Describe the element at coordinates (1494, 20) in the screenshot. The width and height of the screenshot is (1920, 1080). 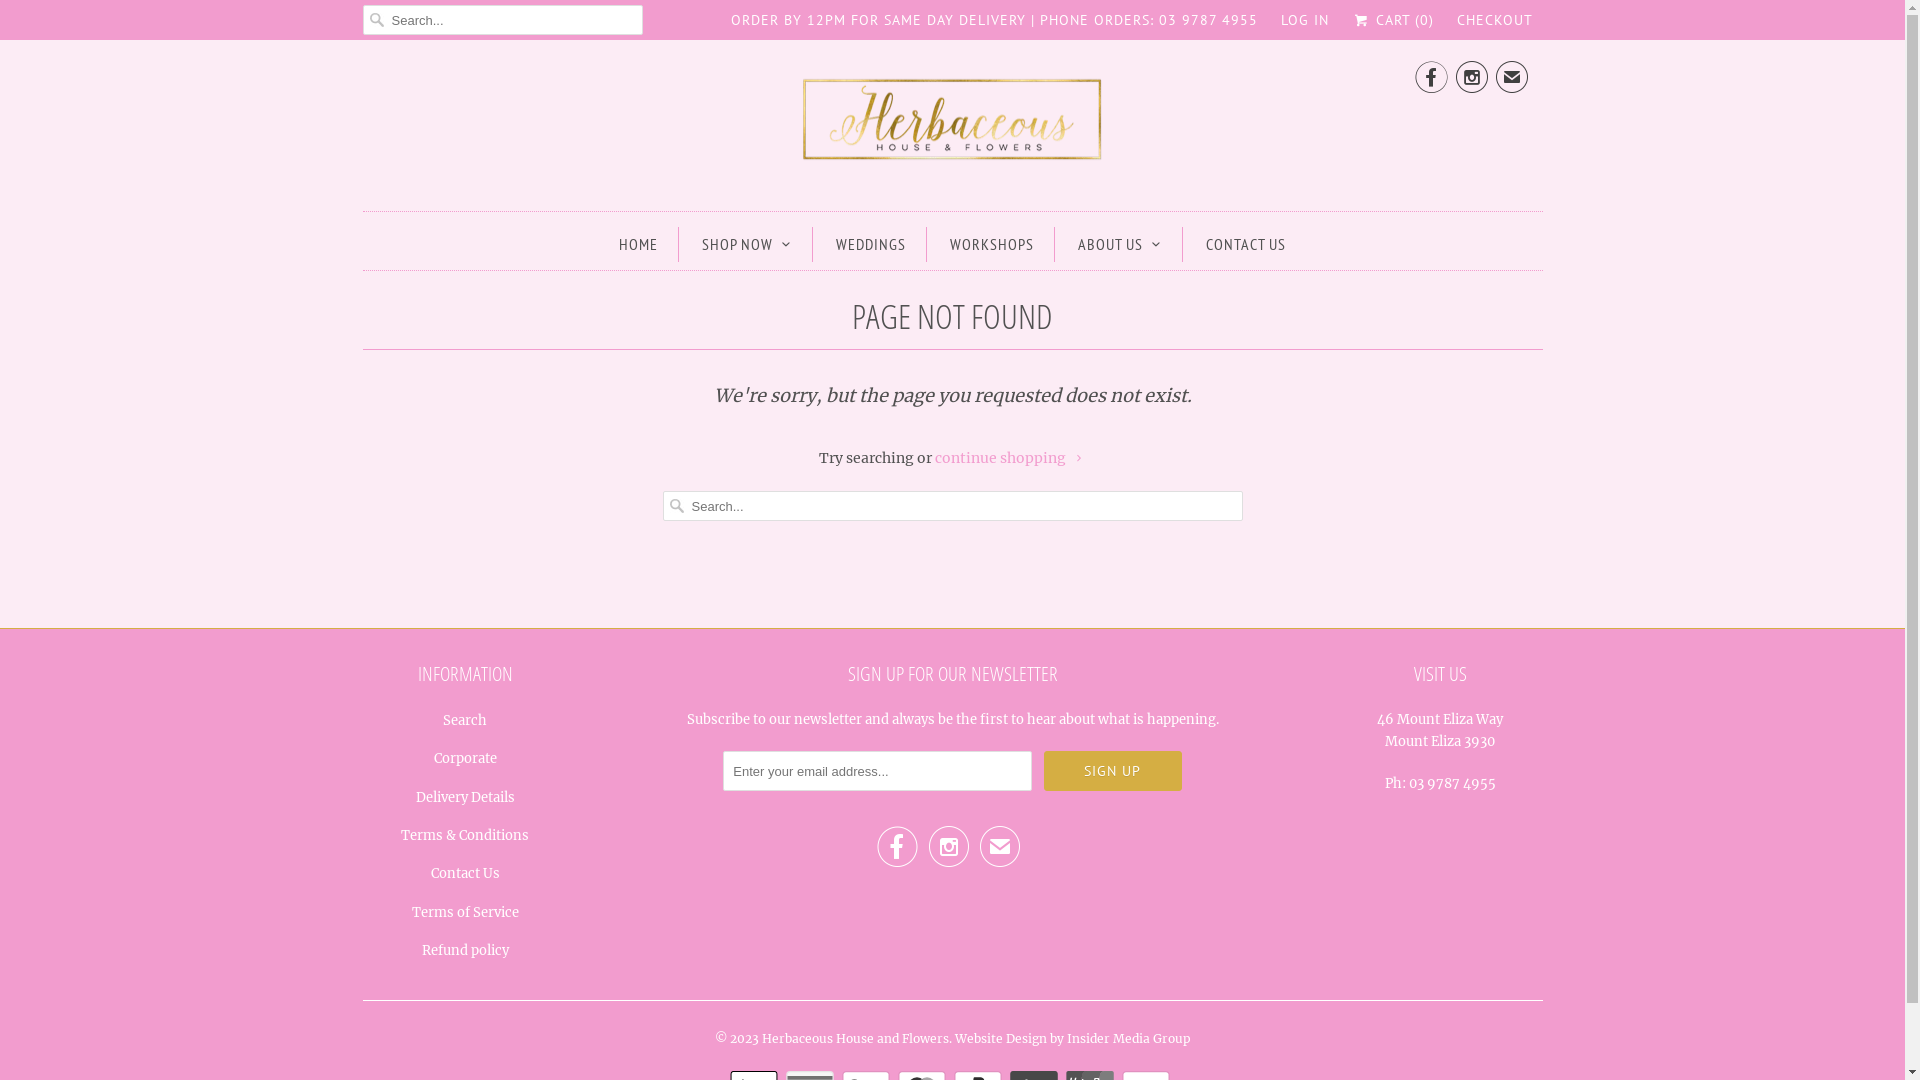
I see `CHECKOUT` at that location.